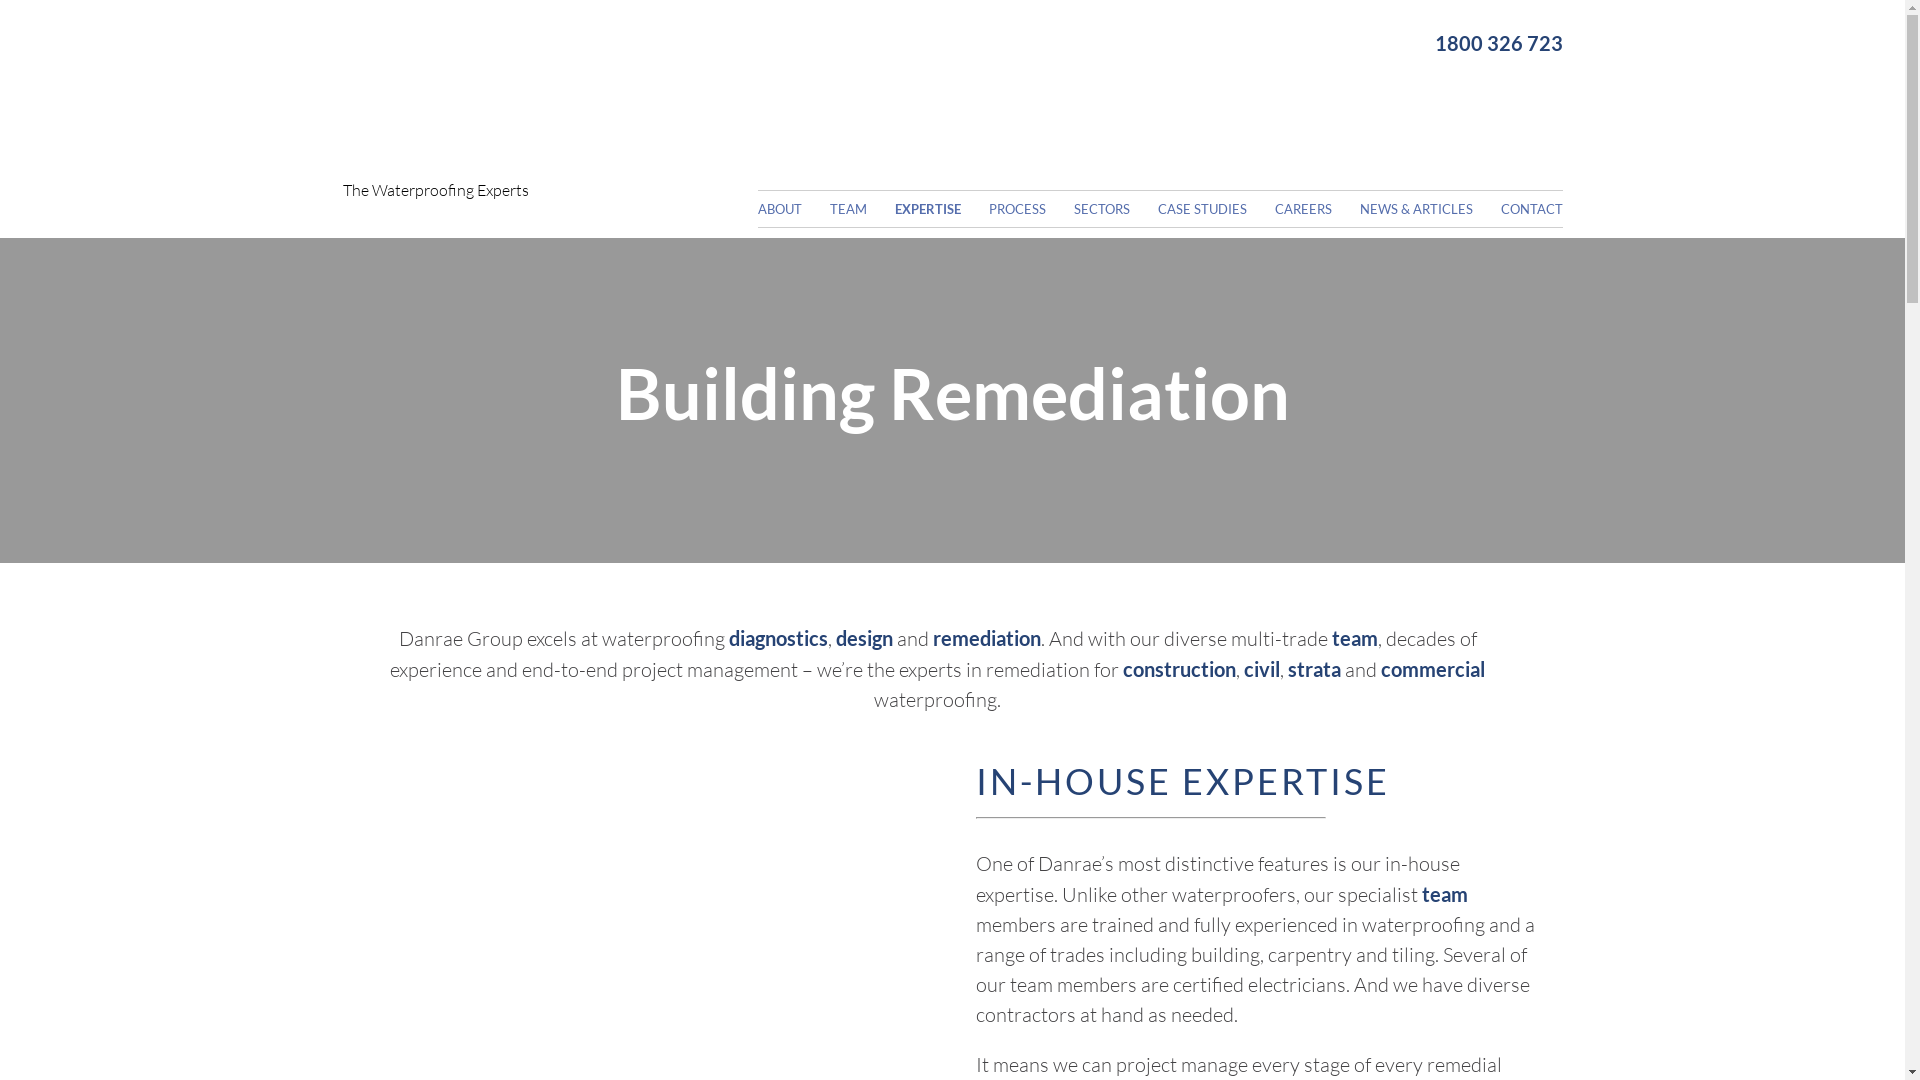 The height and width of the screenshot is (1080, 1920). Describe the element at coordinates (1355, 638) in the screenshot. I see `team` at that location.